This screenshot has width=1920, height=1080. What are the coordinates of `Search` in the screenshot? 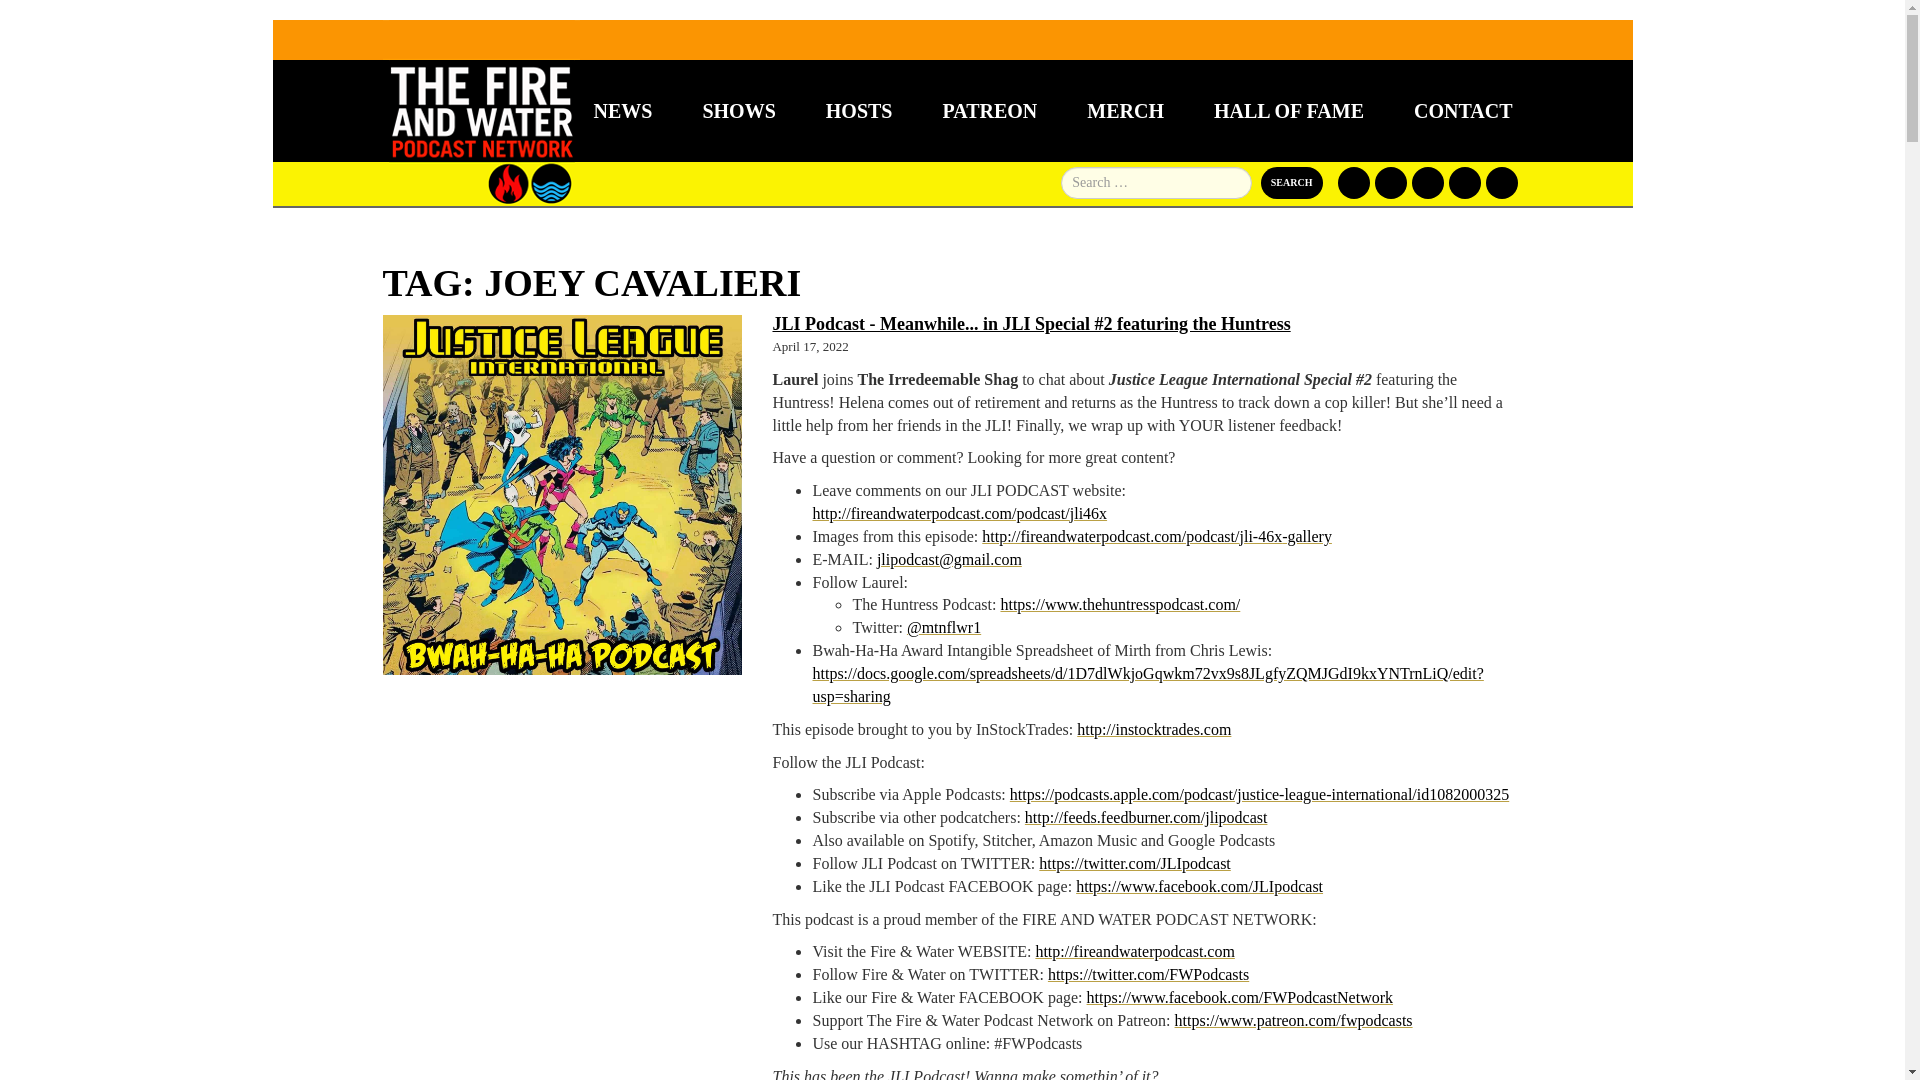 It's located at (1292, 182).